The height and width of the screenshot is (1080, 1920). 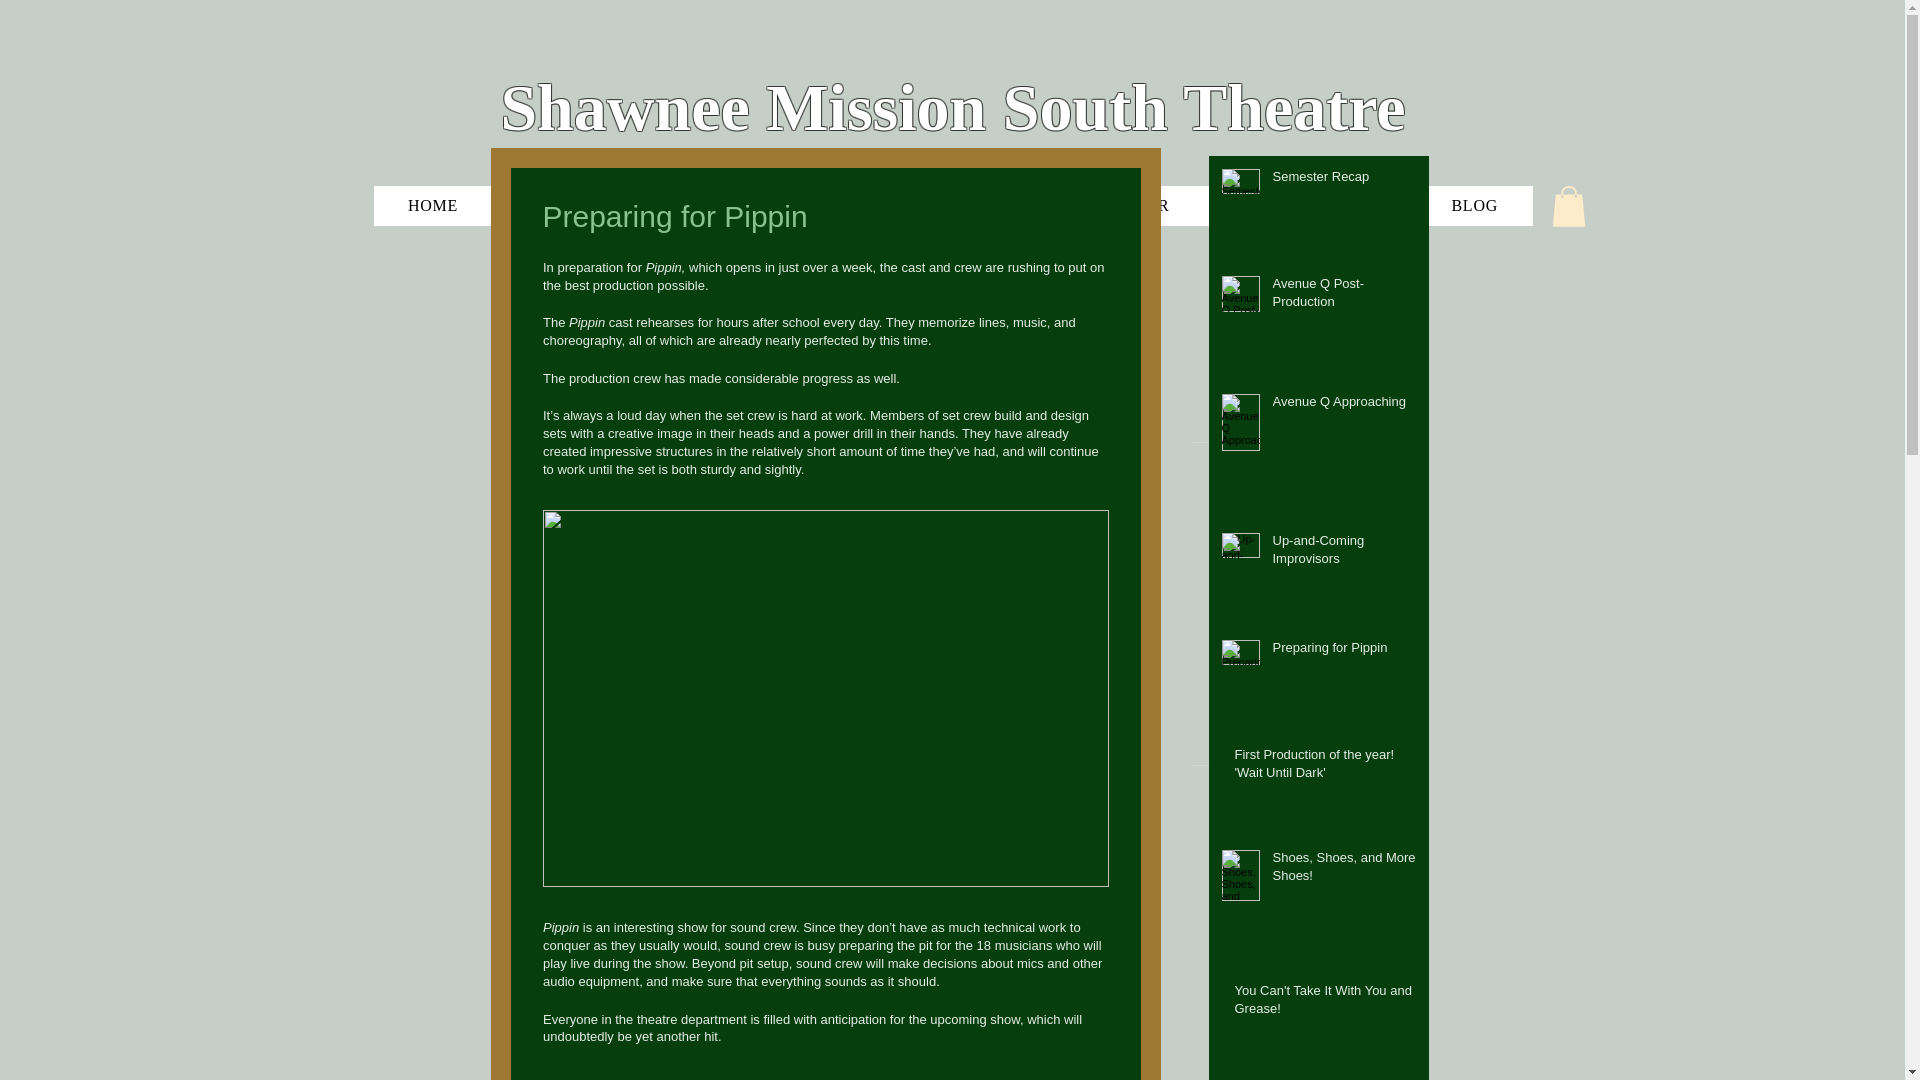 I want to click on First Production of the year! 'Wait Until Dark', so click(x=1325, y=768).